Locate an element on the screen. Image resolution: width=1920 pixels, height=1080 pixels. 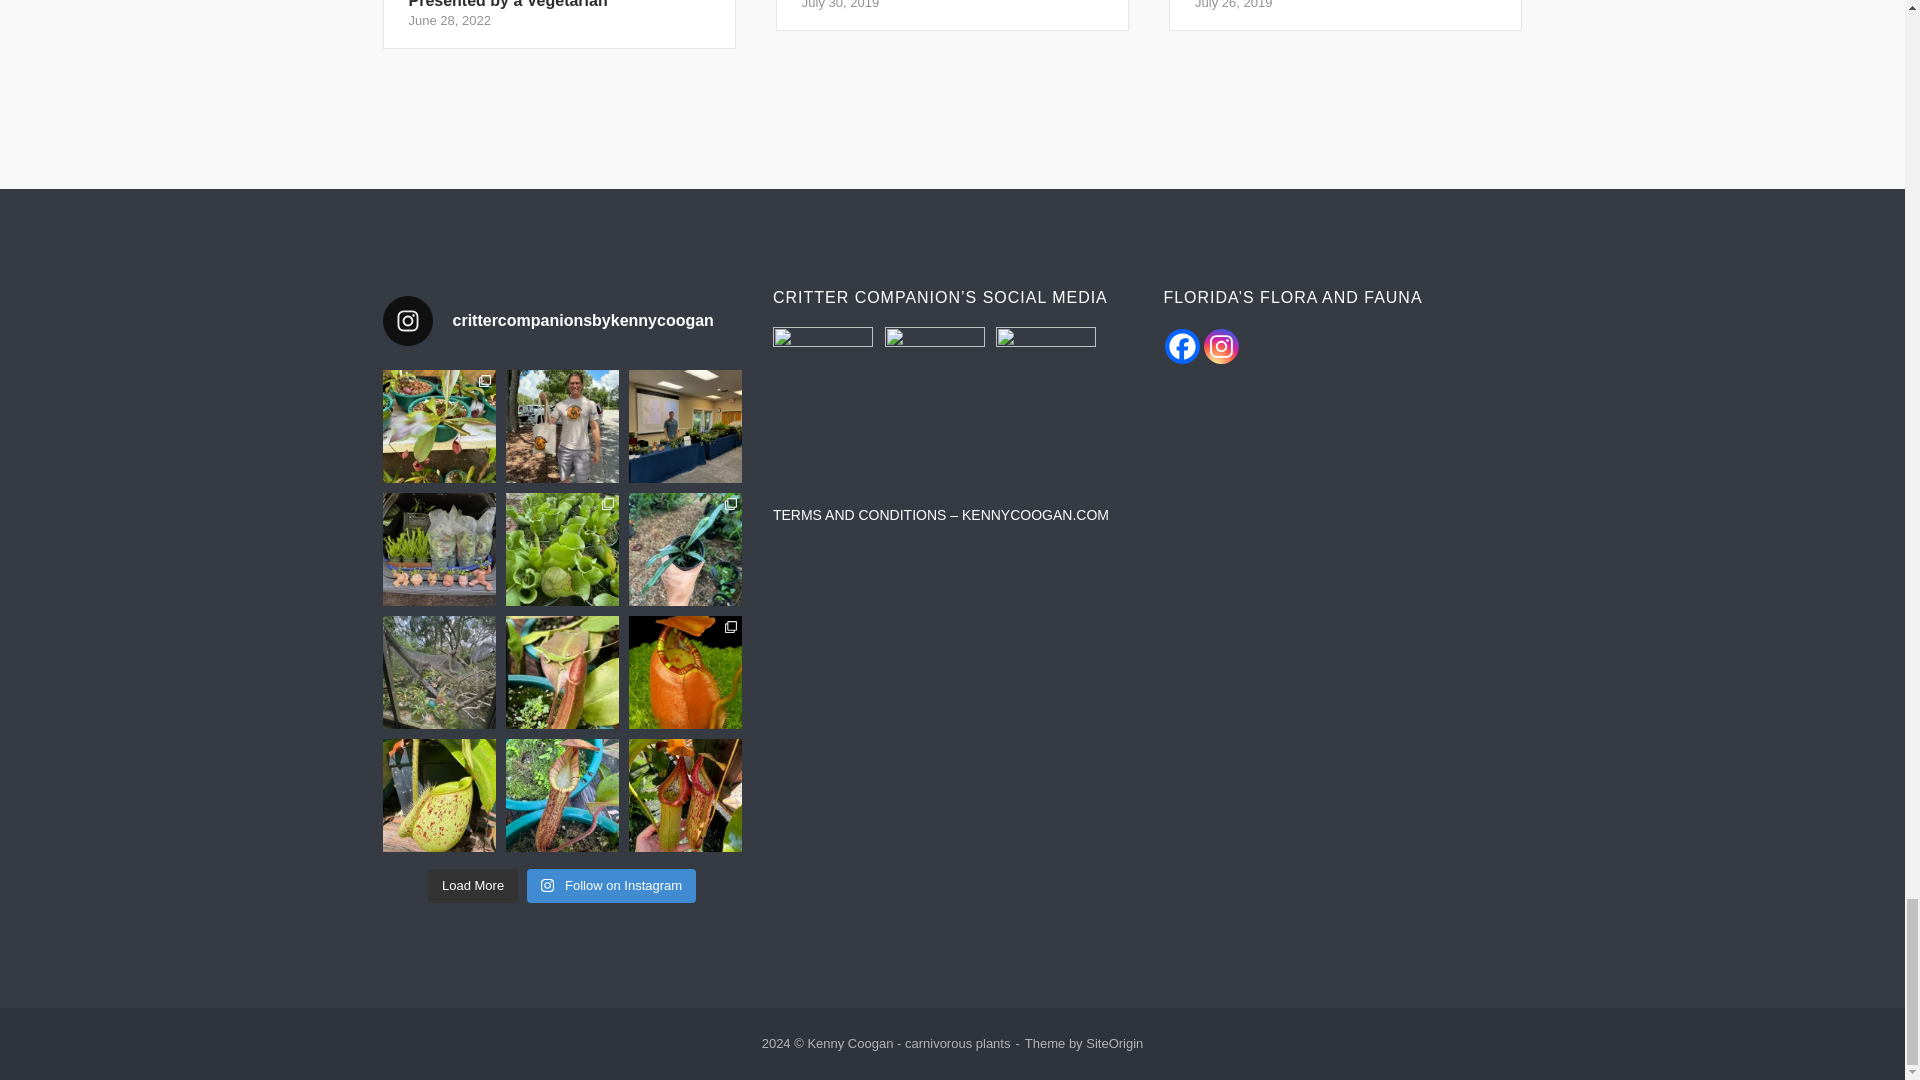
How To Ship Carnivorous Plants? is located at coordinates (952, 16).